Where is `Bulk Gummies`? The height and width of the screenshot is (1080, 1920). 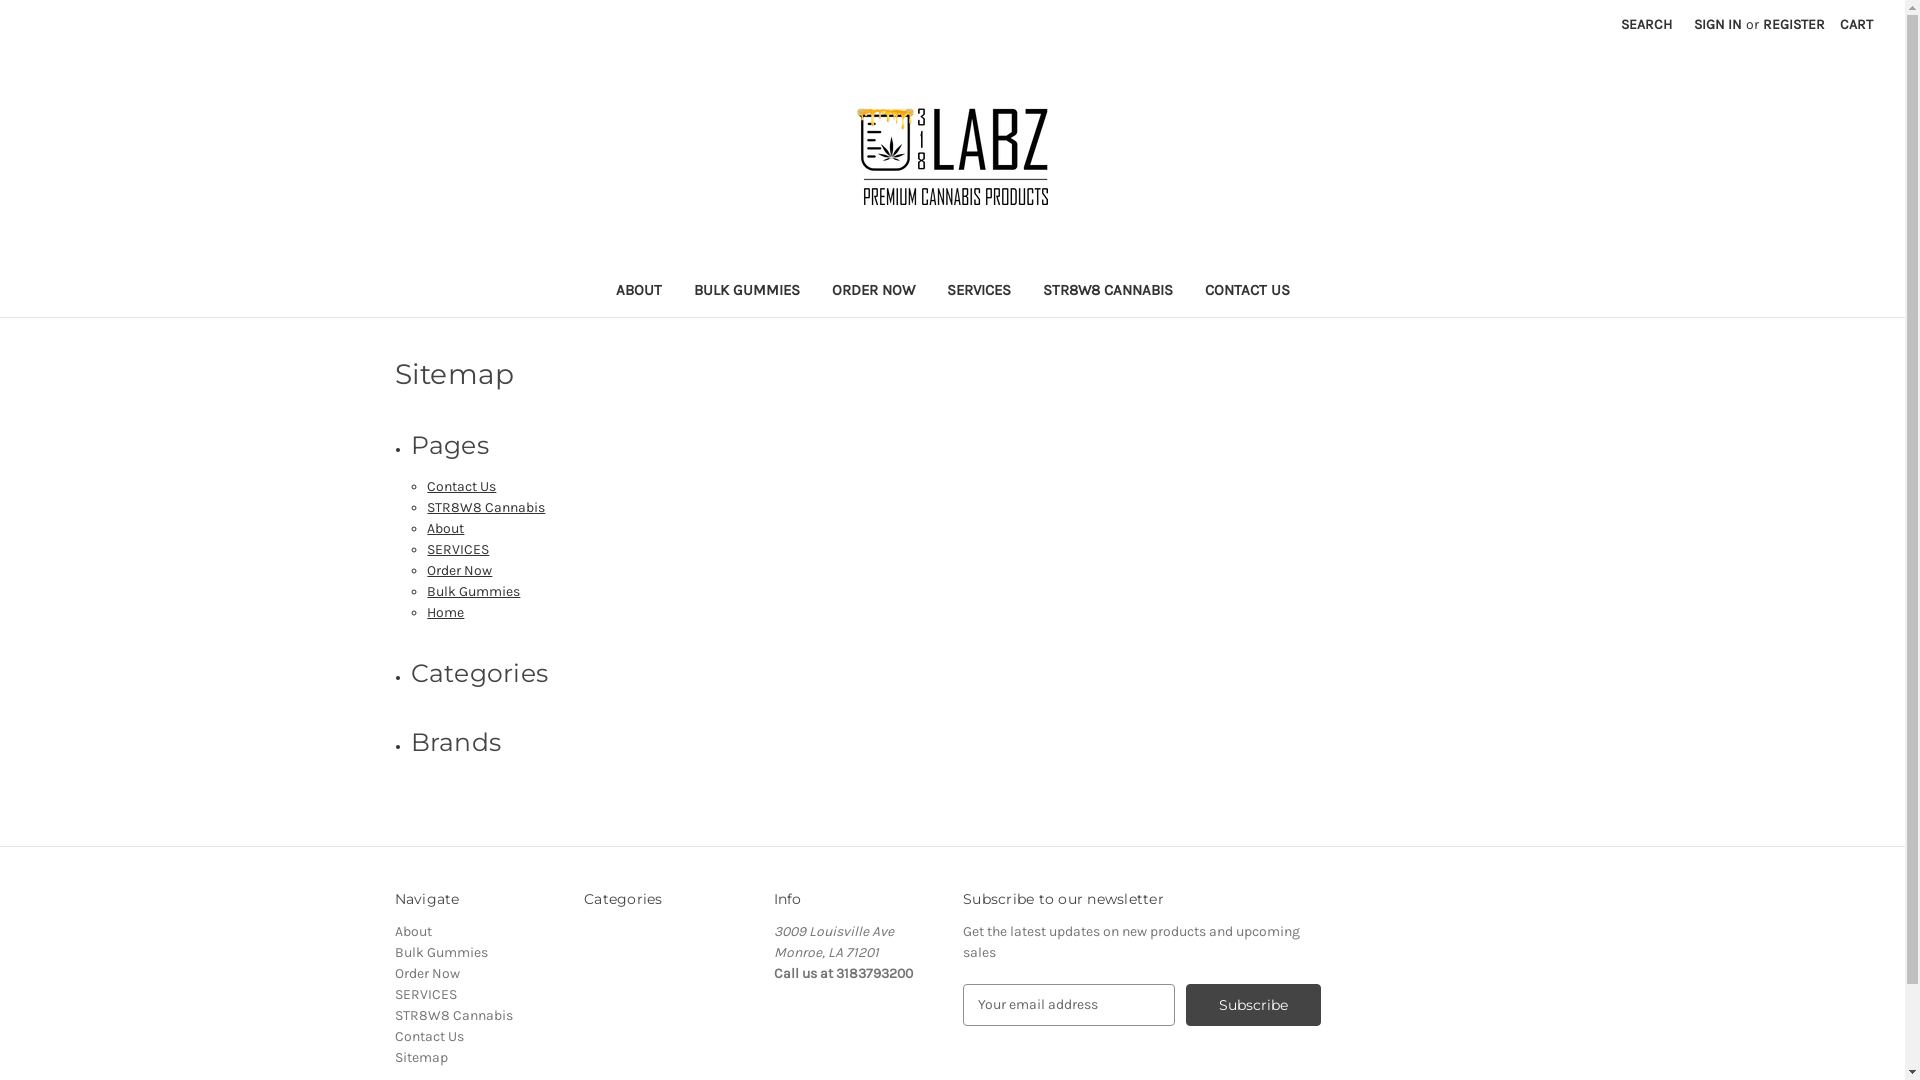
Bulk Gummies is located at coordinates (474, 592).